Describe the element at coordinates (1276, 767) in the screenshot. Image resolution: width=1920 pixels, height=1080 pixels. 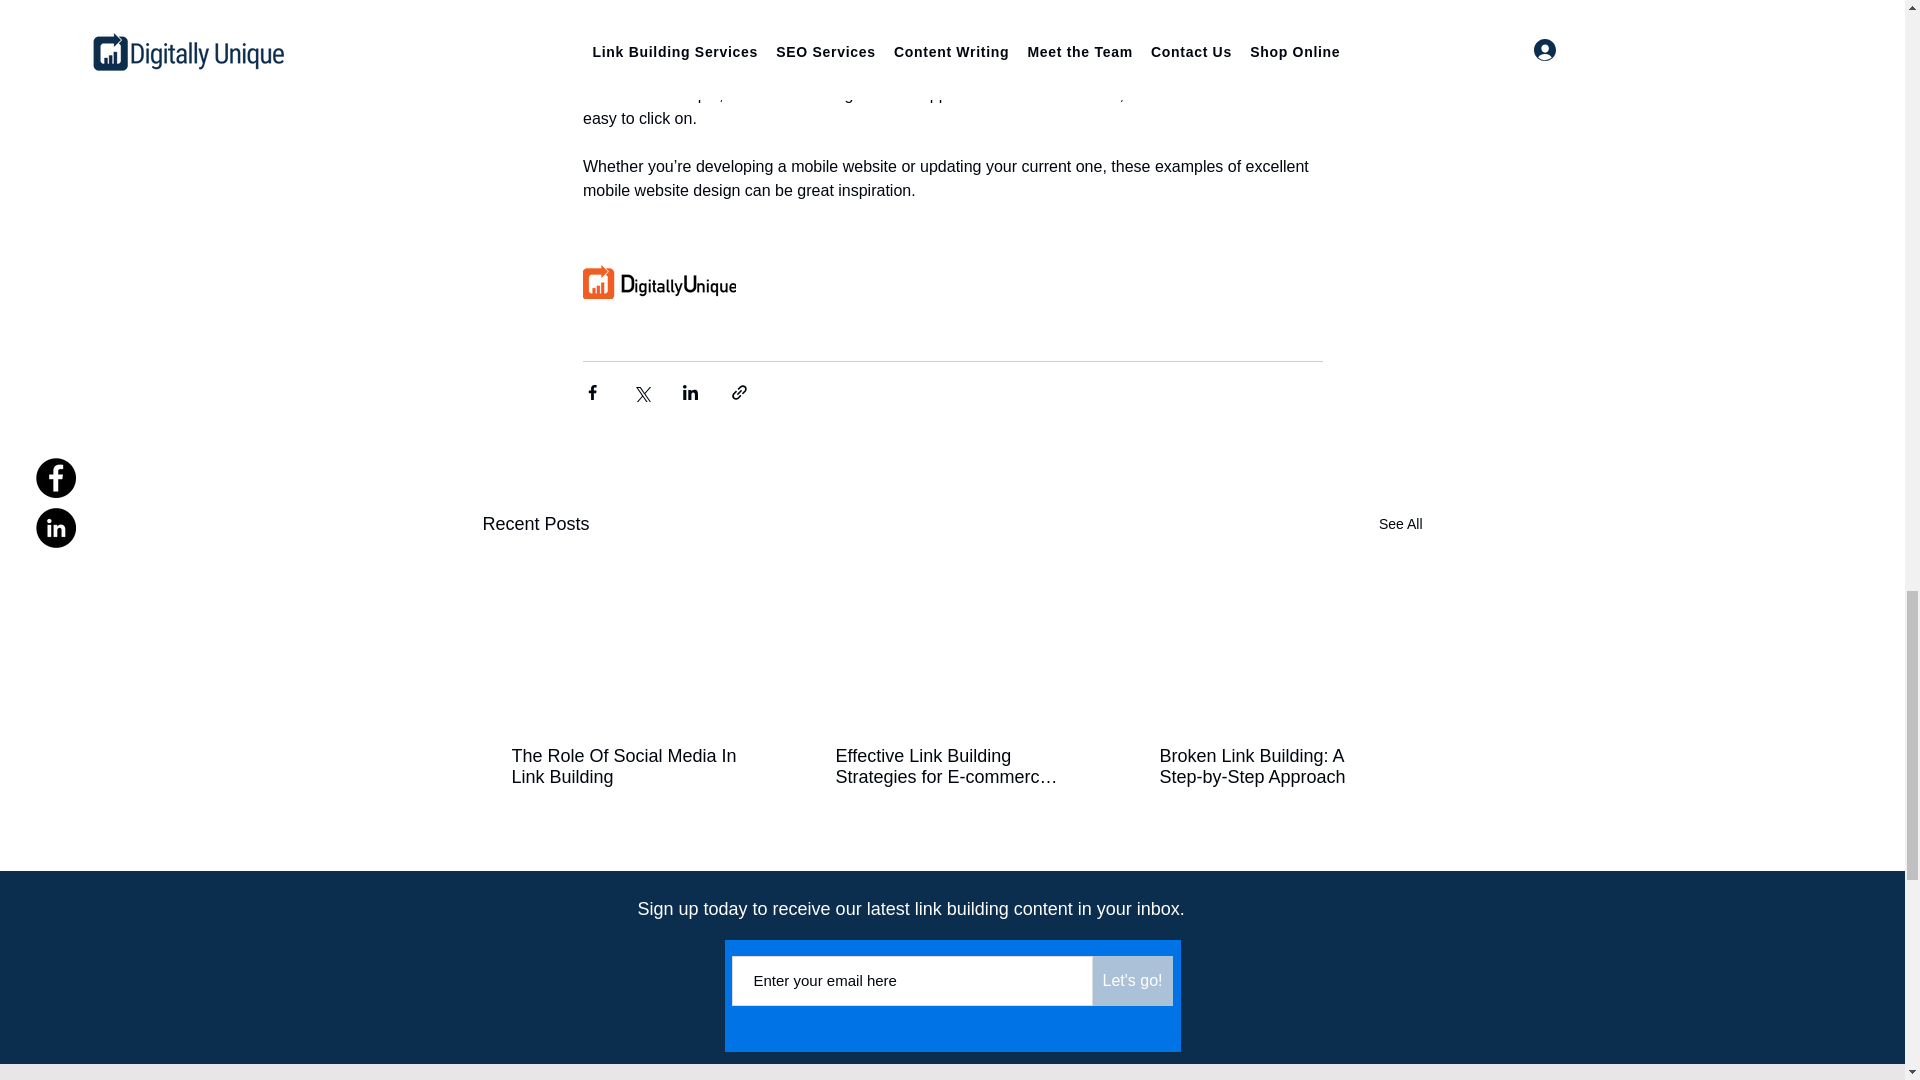
I see `Broken Link Building: A Step-by-Step Approach` at that location.